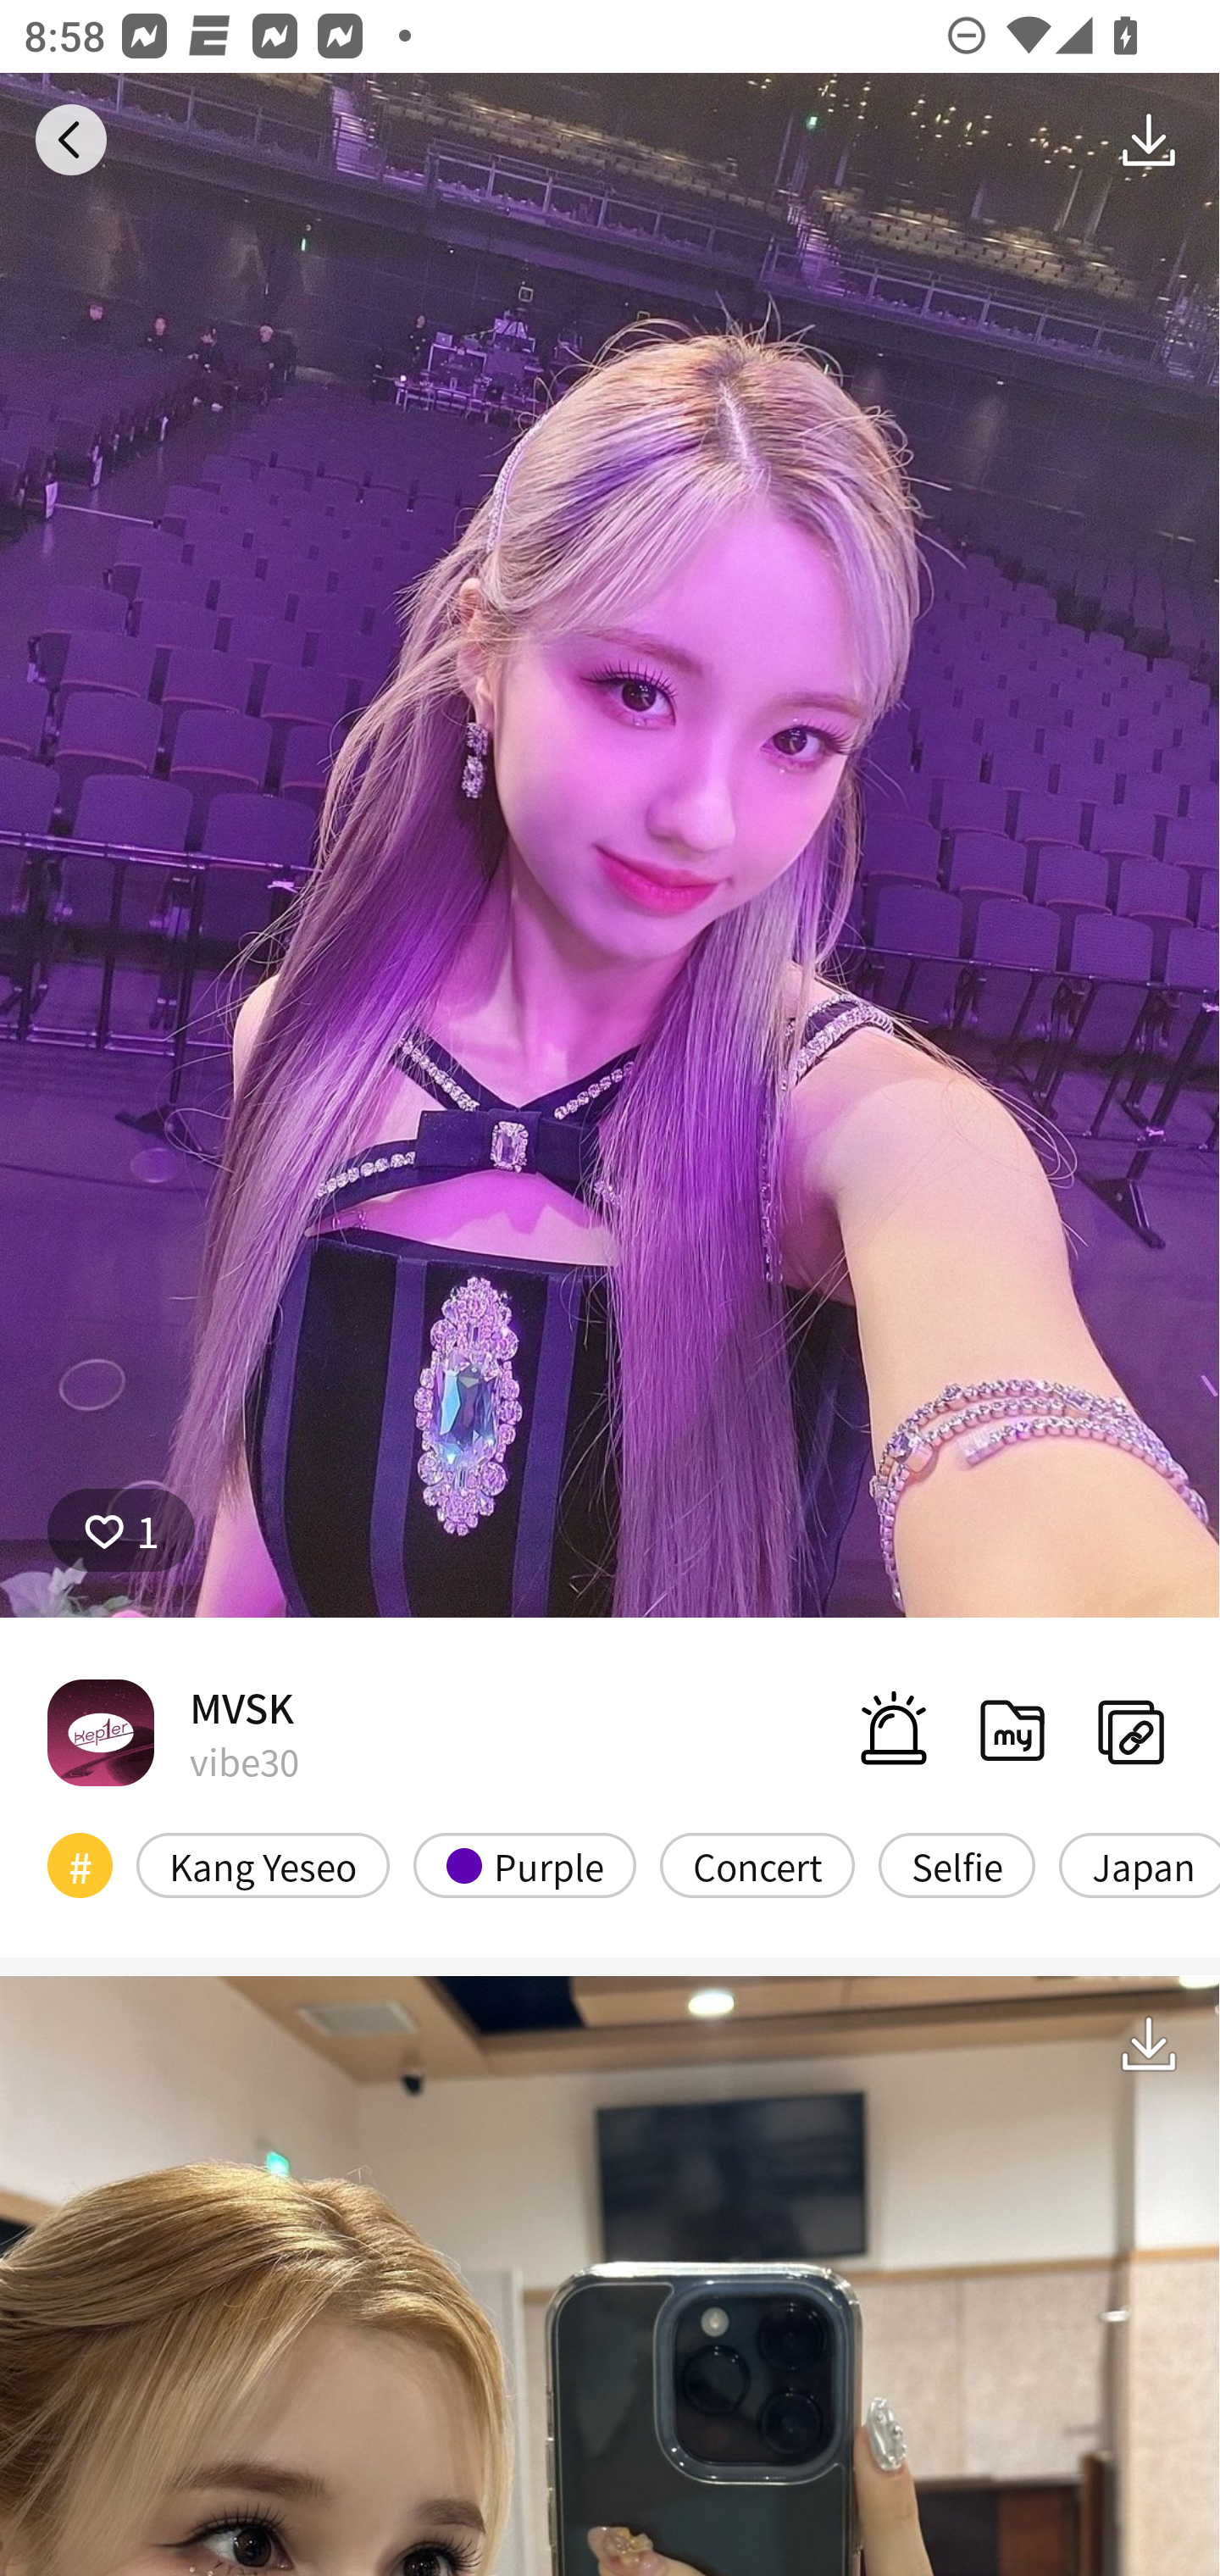 This screenshot has width=1220, height=2576. I want to click on MVSK vibe30, so click(173, 1732).